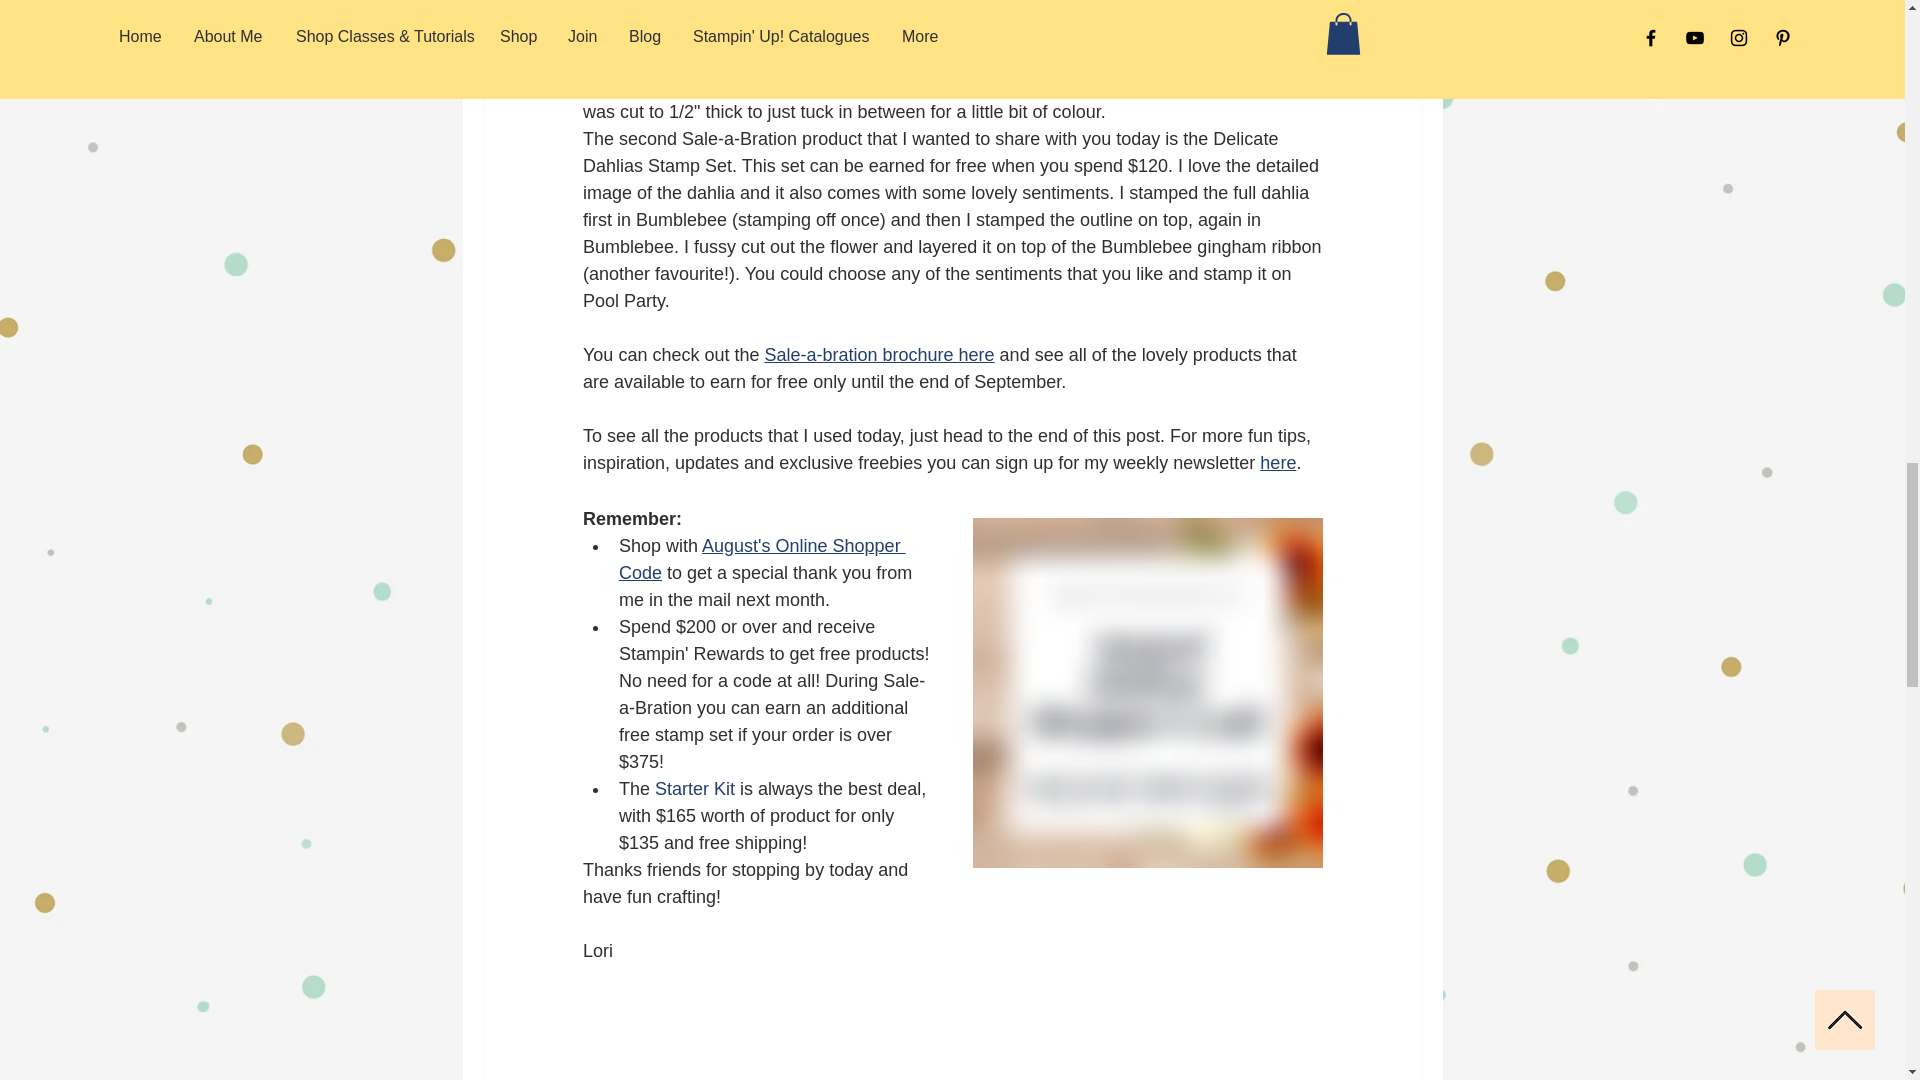  Describe the element at coordinates (694, 788) in the screenshot. I see `Starter Kit` at that location.